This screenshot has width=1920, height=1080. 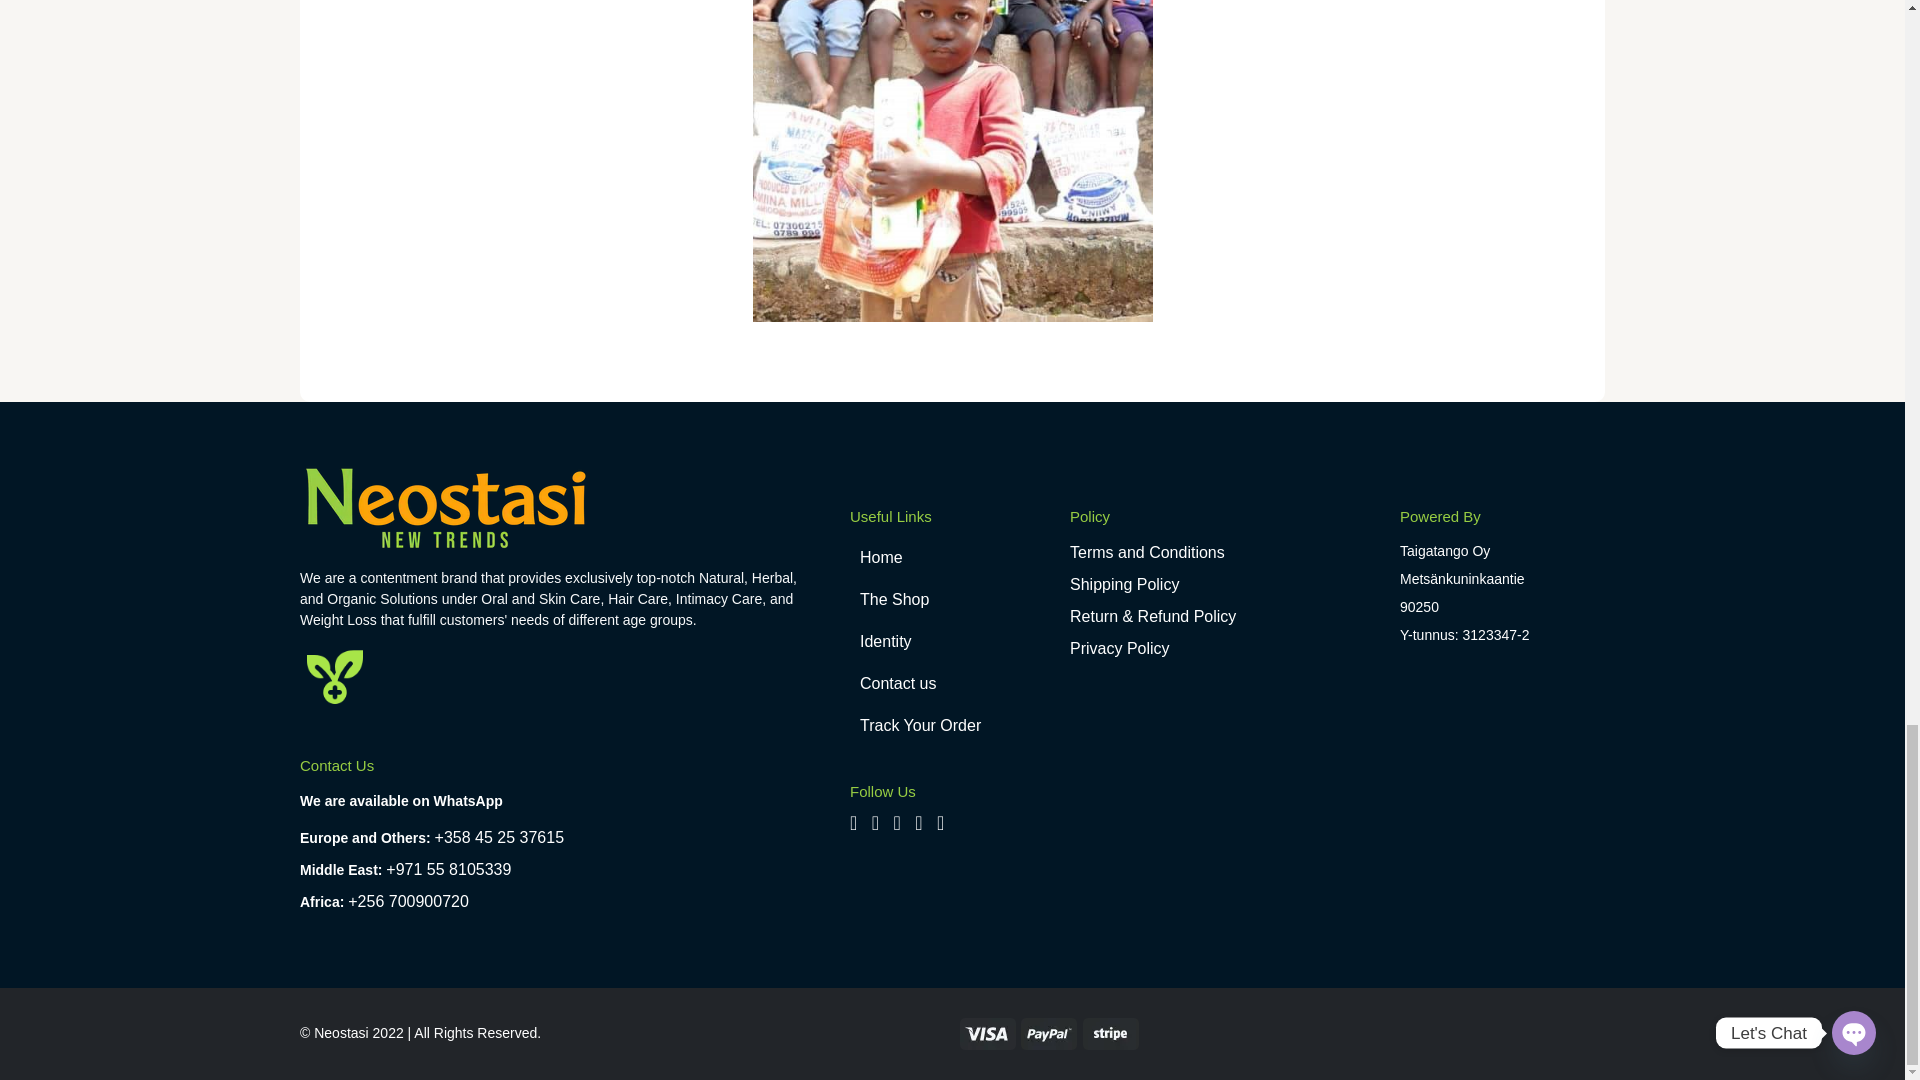 I want to click on Shipping Policy, so click(x=1124, y=584).